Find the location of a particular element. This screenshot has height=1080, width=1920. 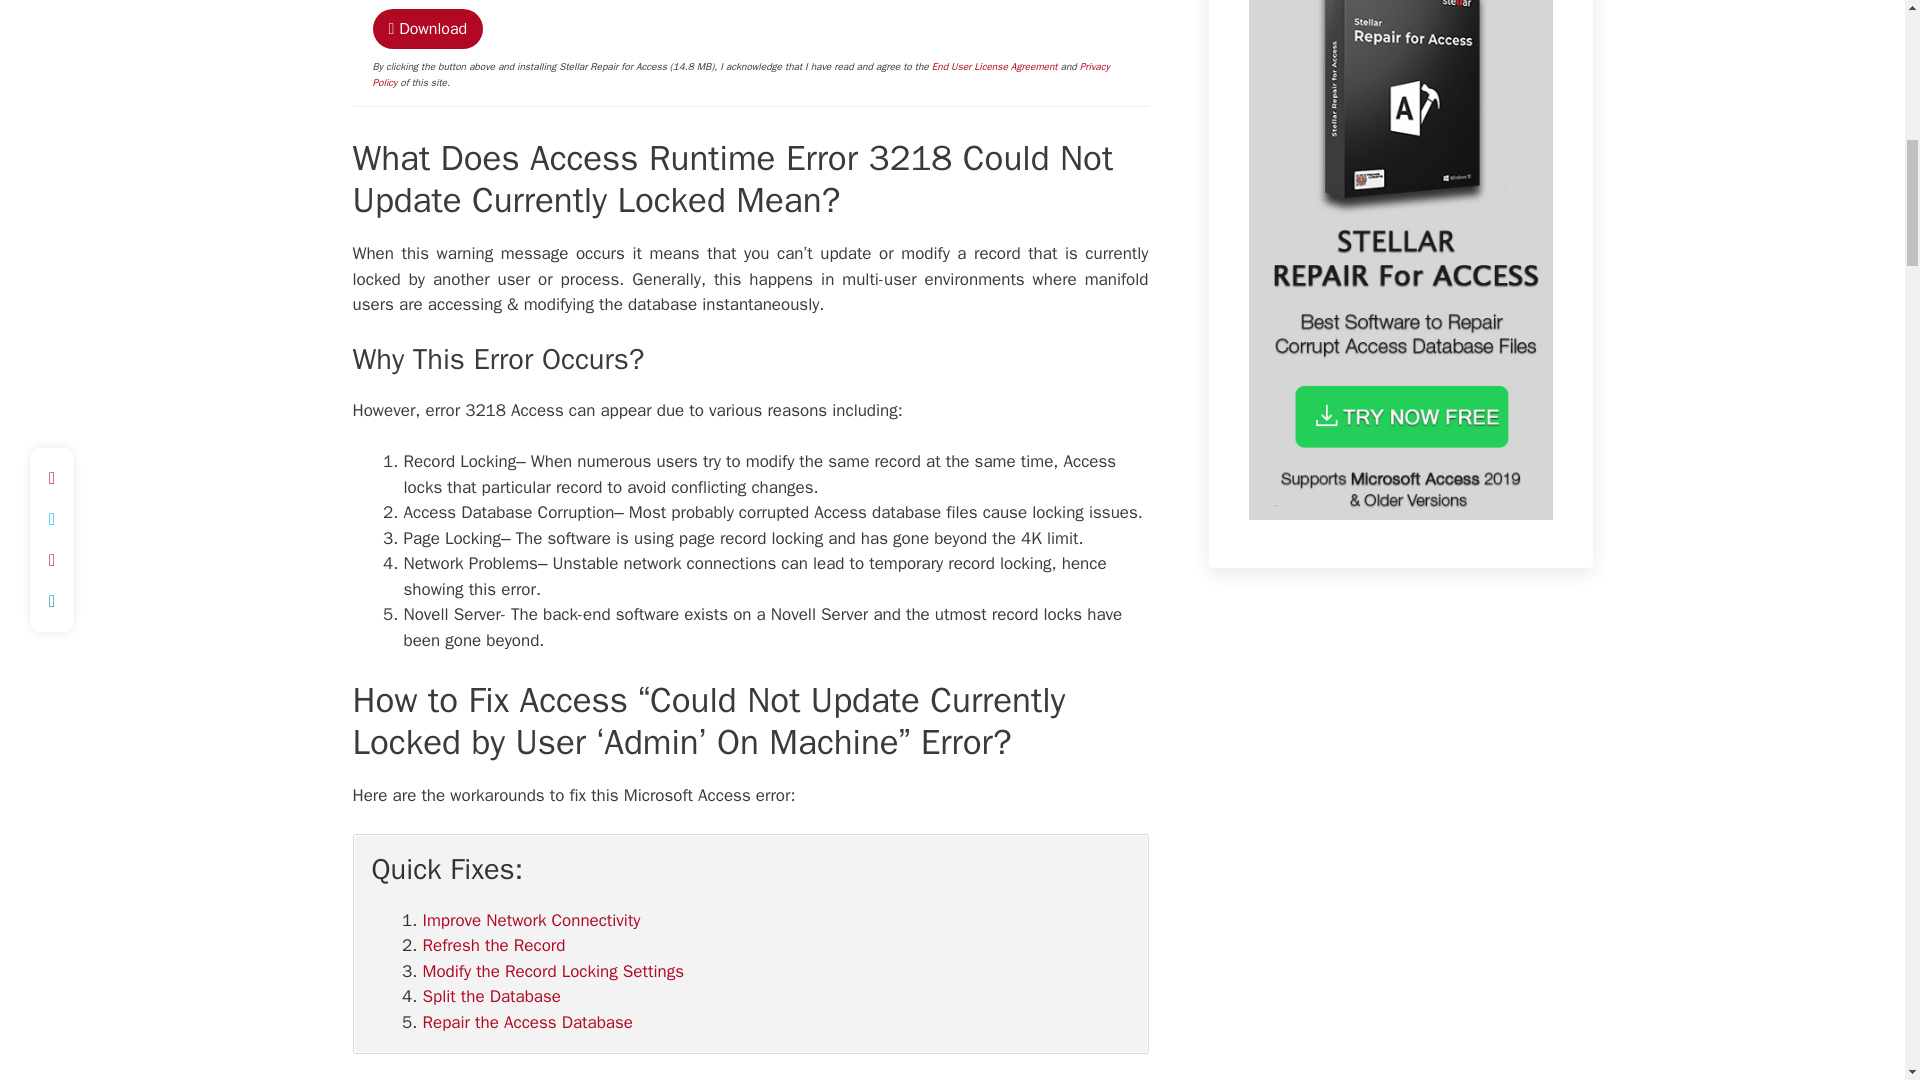

Download is located at coordinates (428, 28).